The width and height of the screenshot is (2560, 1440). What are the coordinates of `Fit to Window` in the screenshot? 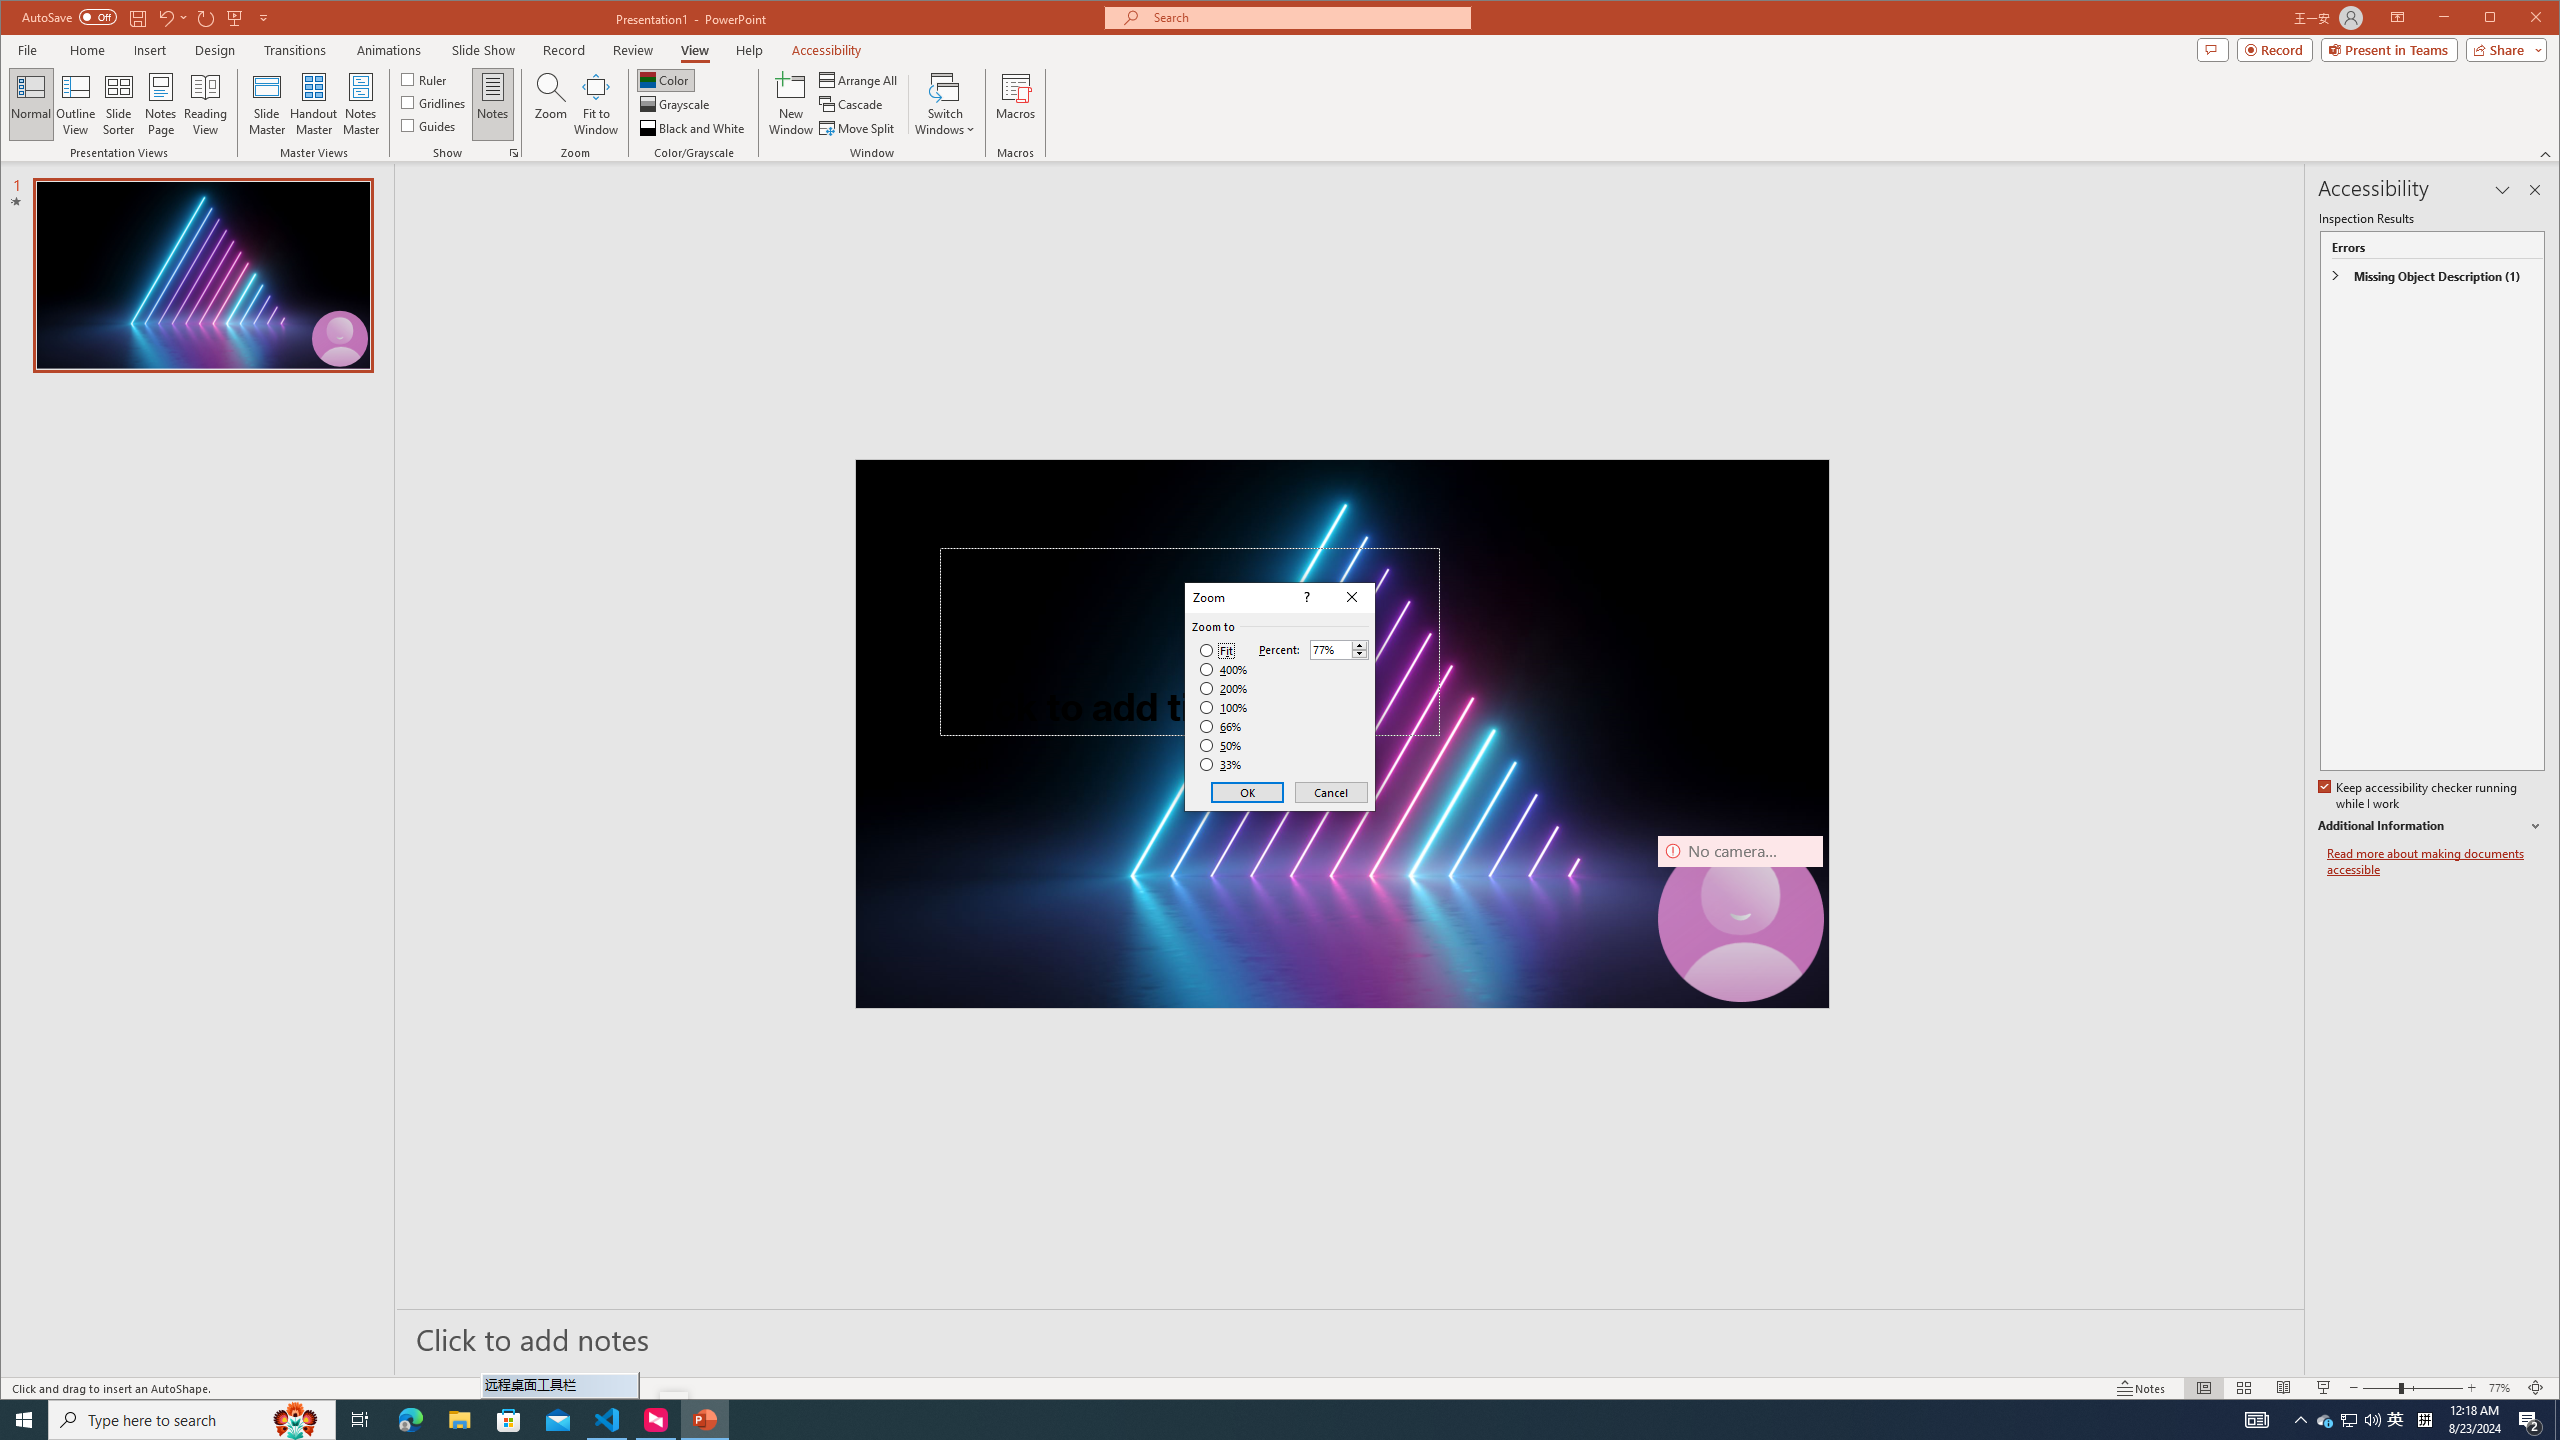 It's located at (596, 104).